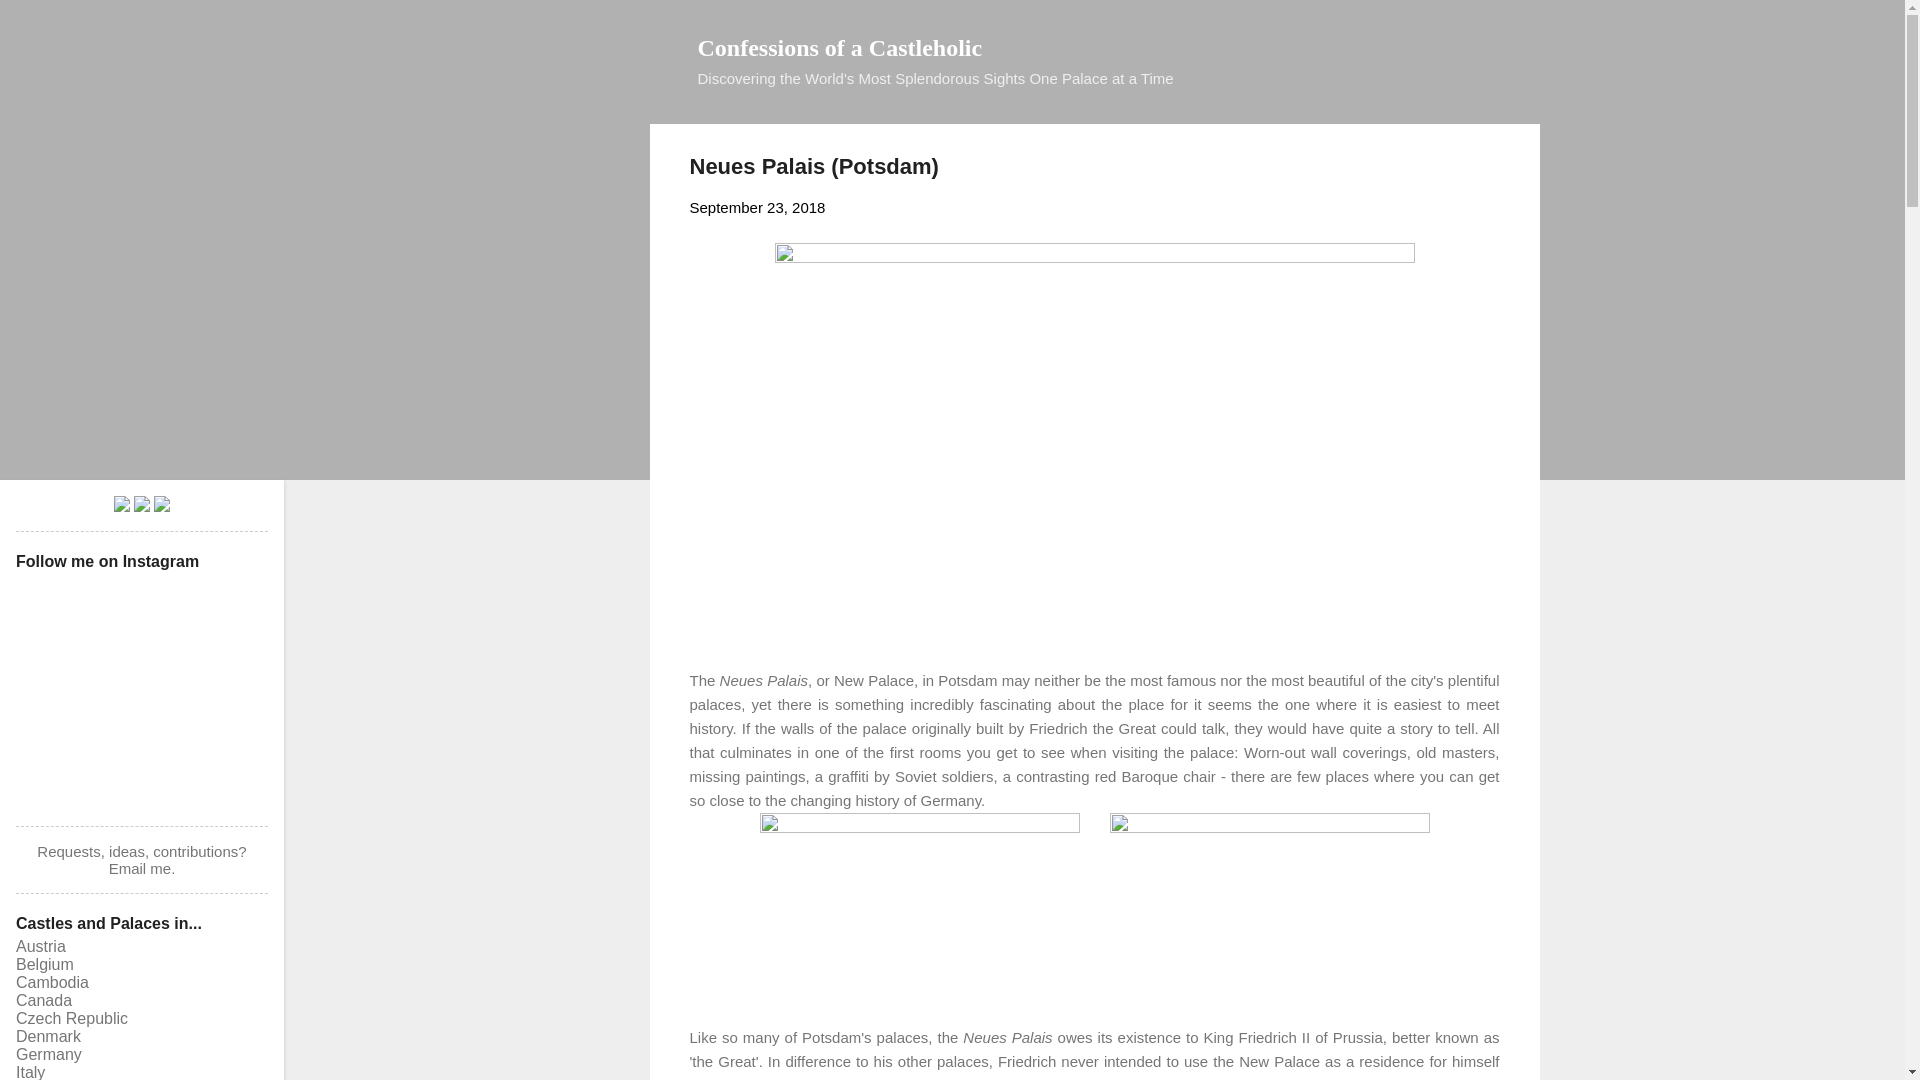 The width and height of the screenshot is (1920, 1080). I want to click on Confessions of a Castleholic, so click(840, 47).